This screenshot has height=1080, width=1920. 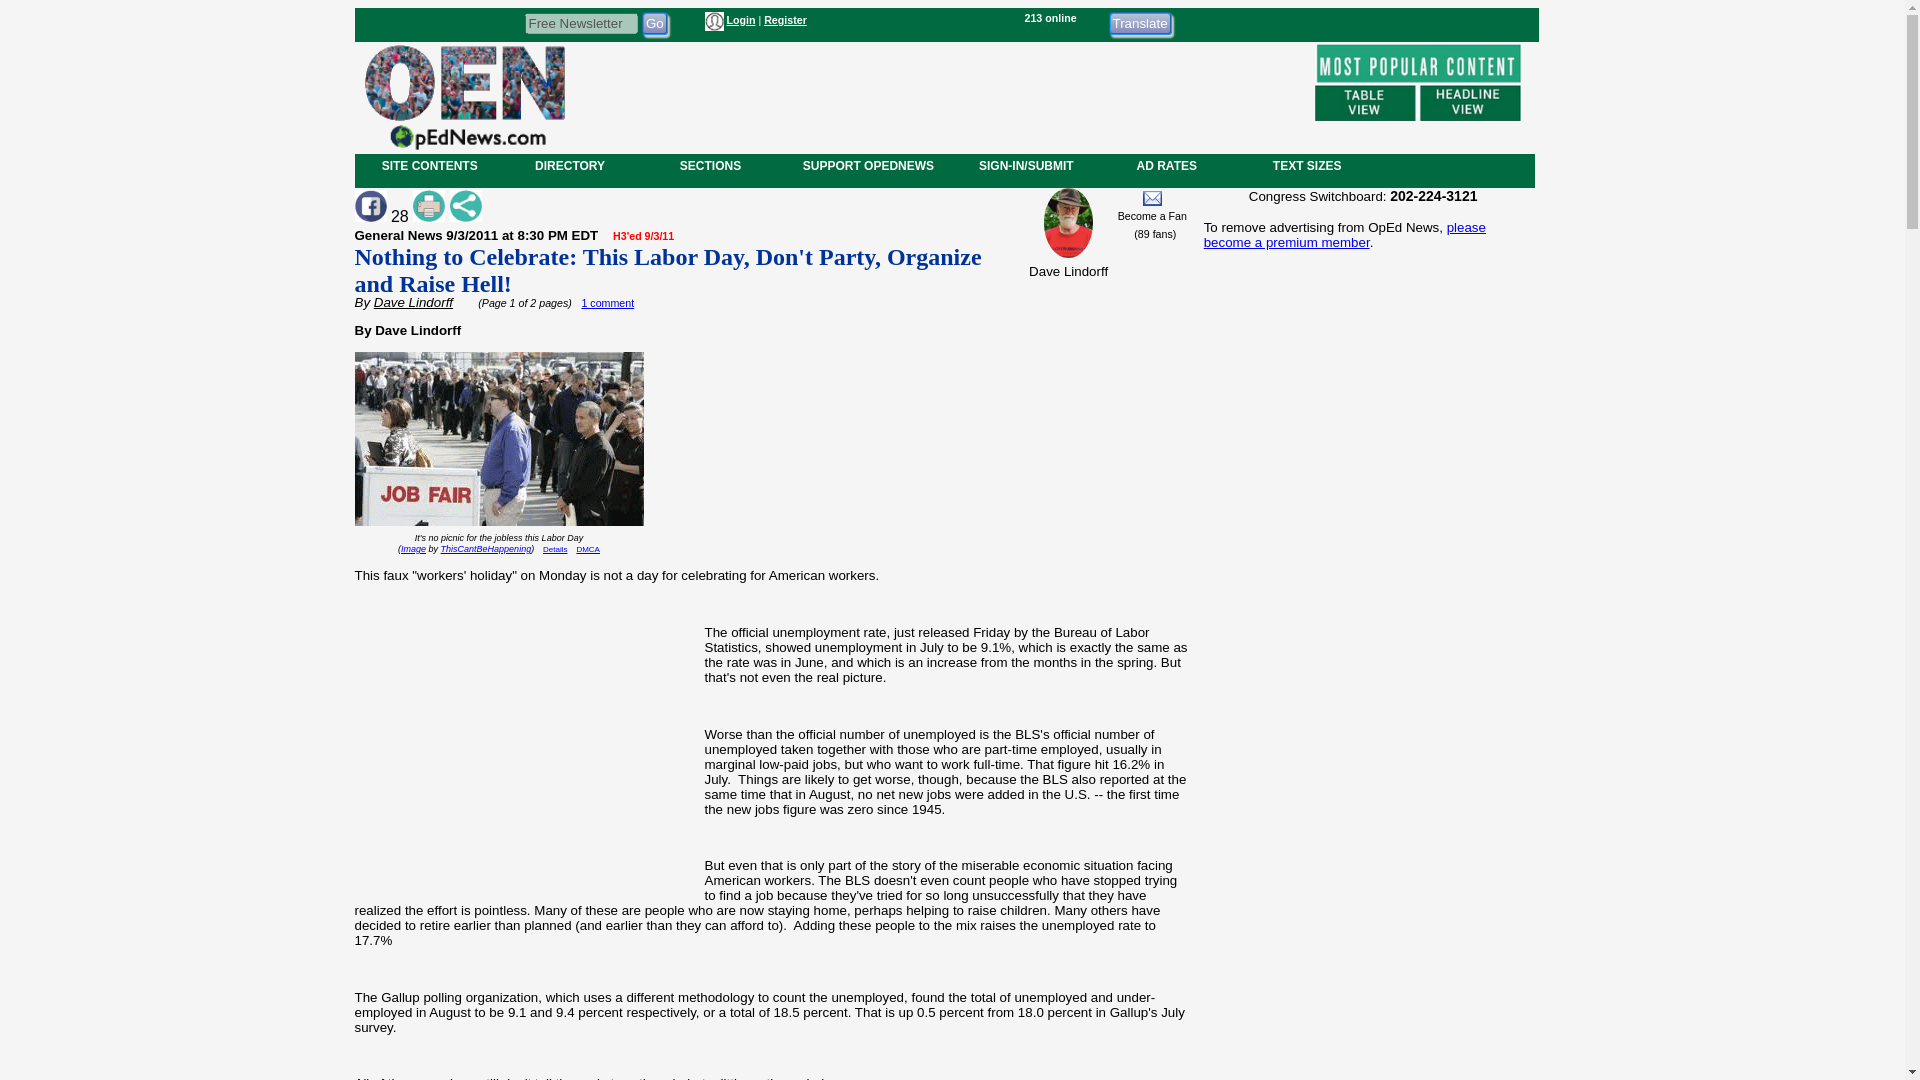 I want to click on SUPPORT OPEDNEWS, so click(x=868, y=165).